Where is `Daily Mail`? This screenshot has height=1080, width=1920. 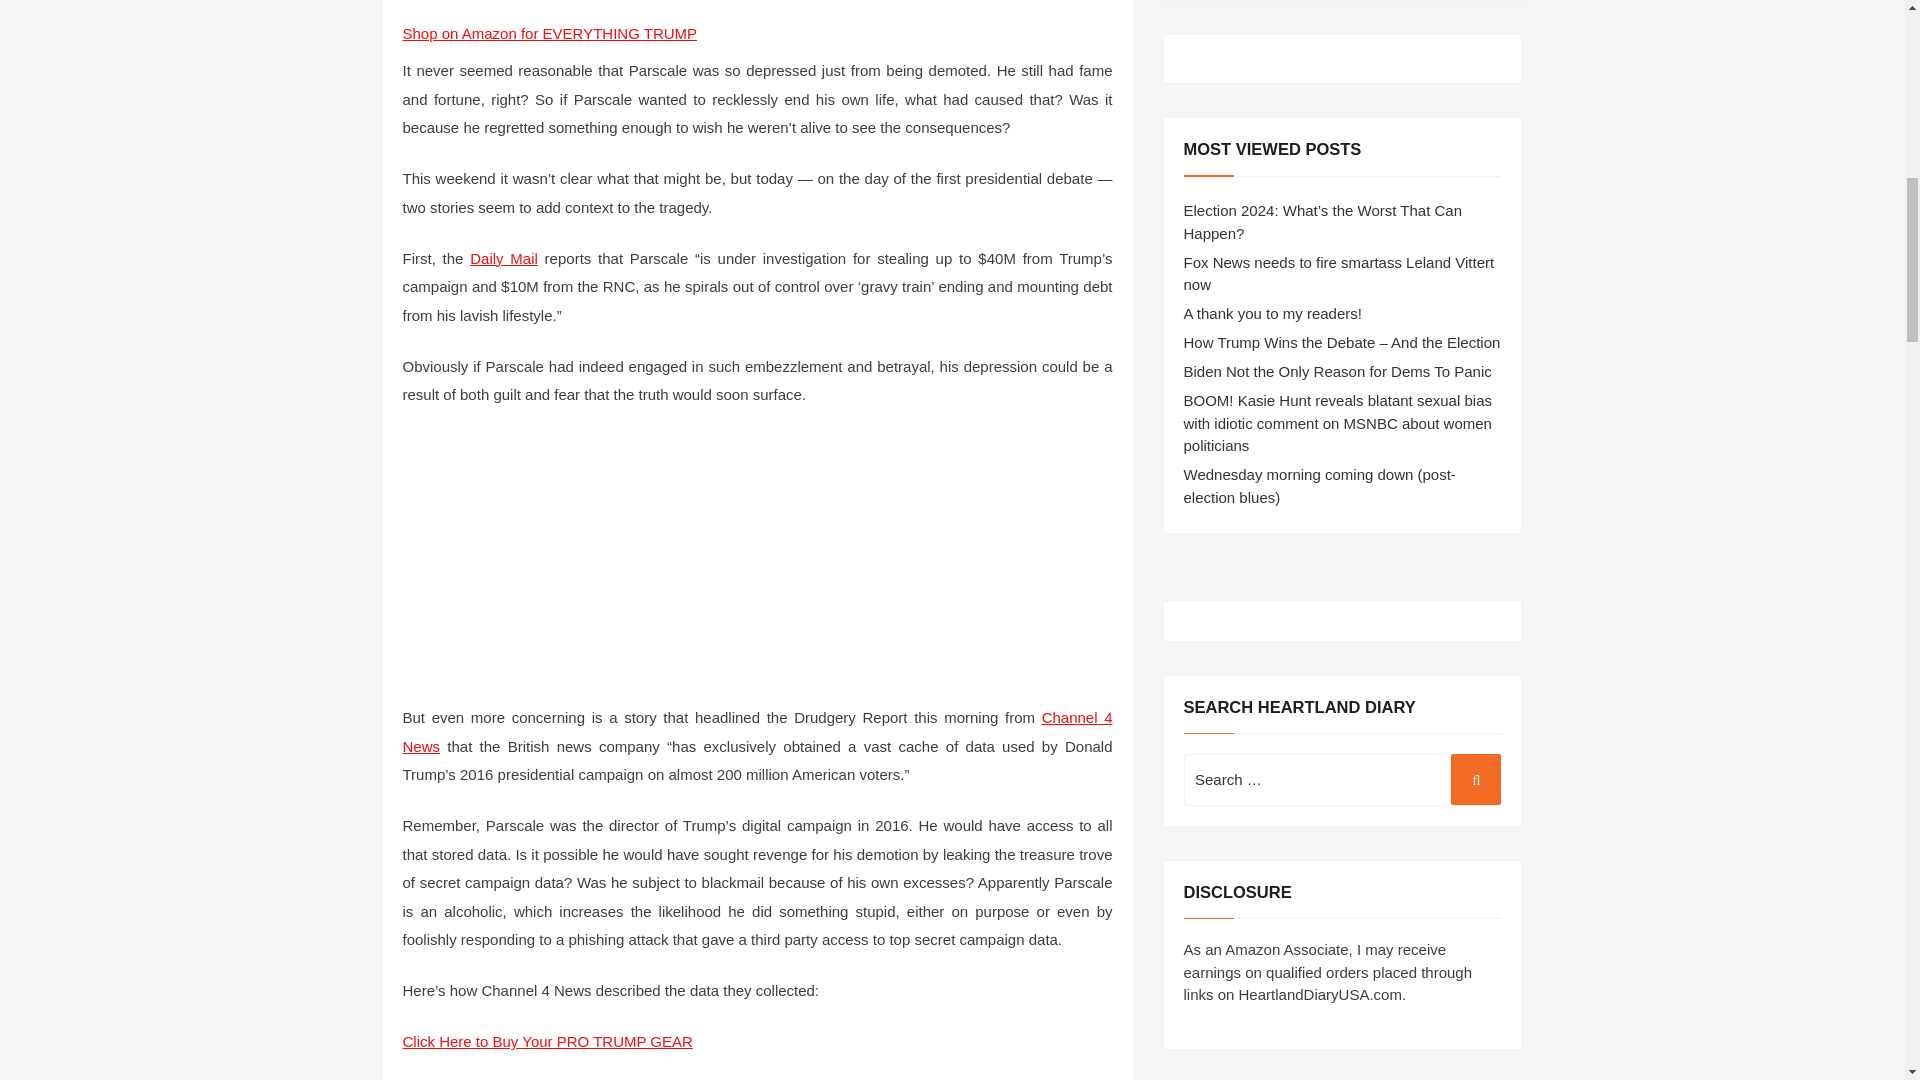
Daily Mail is located at coordinates (504, 258).